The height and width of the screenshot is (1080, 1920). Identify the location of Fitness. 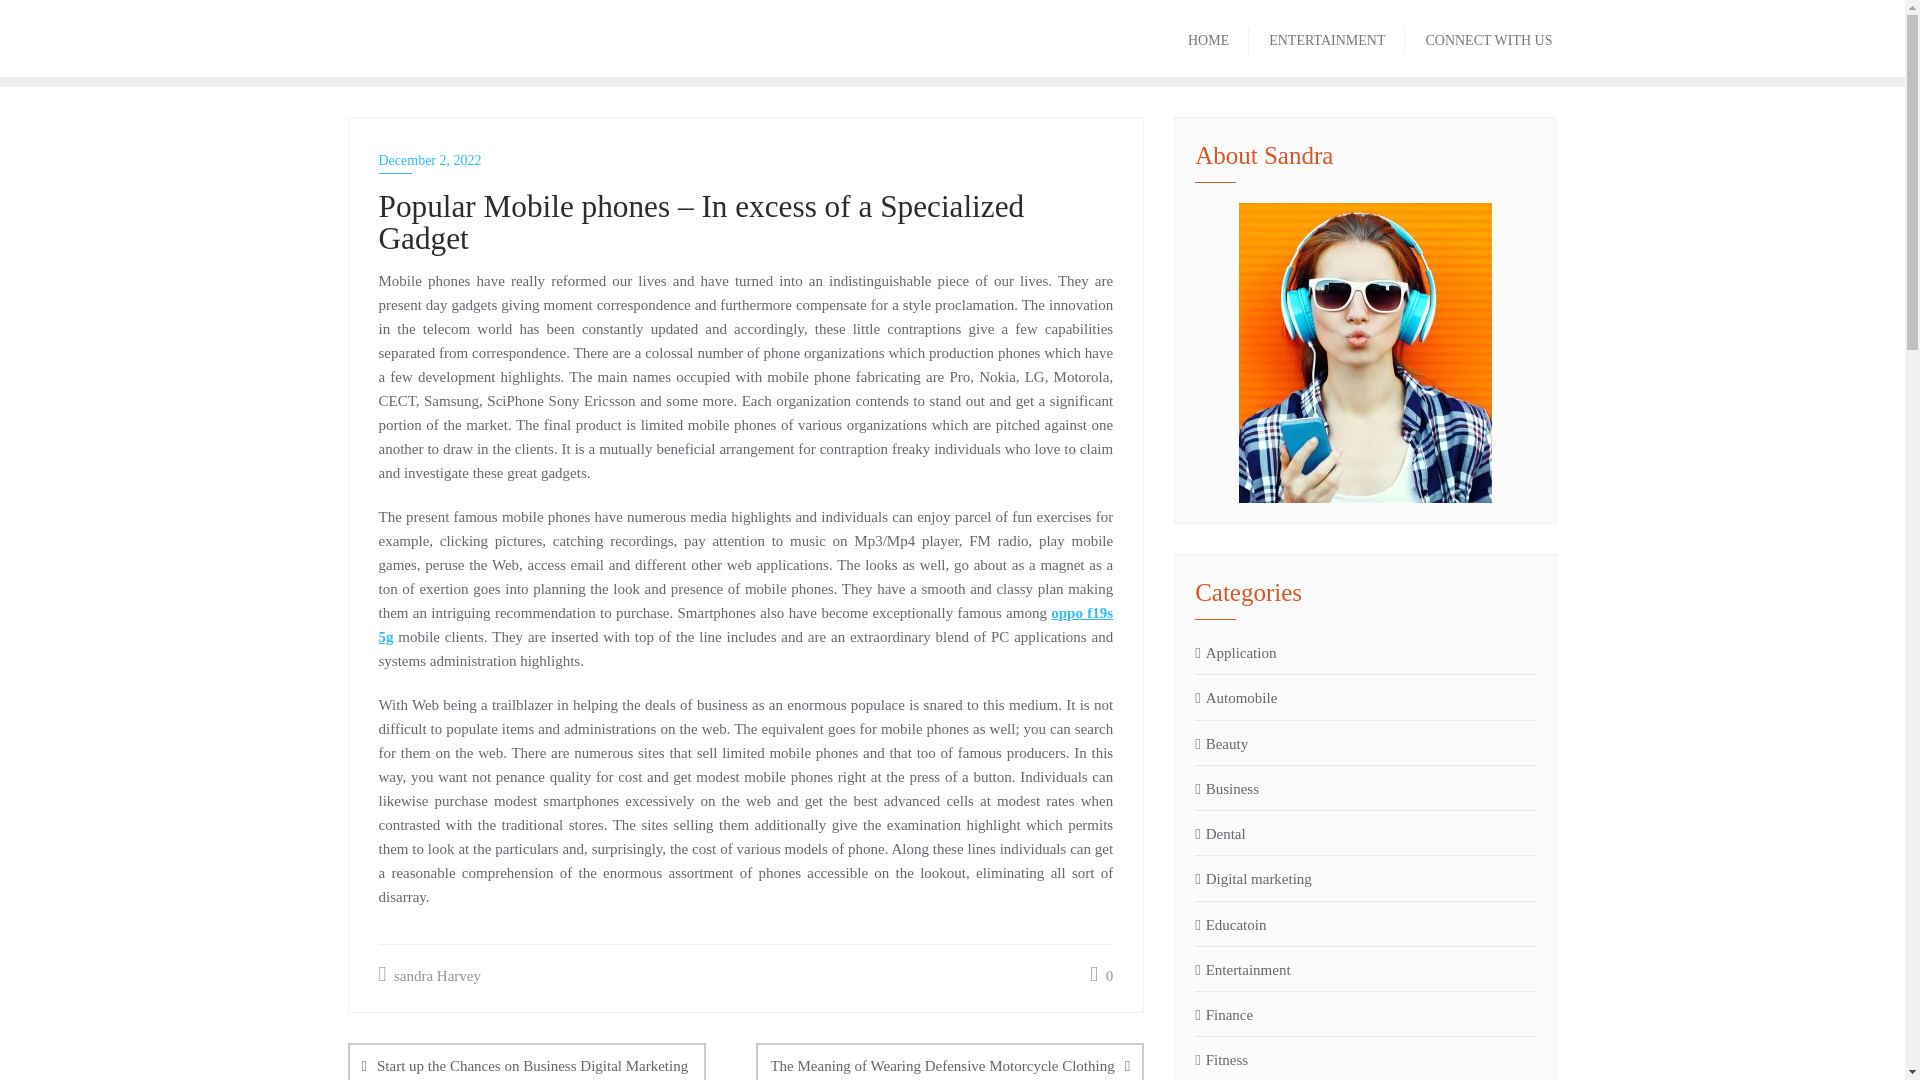
(1221, 1060).